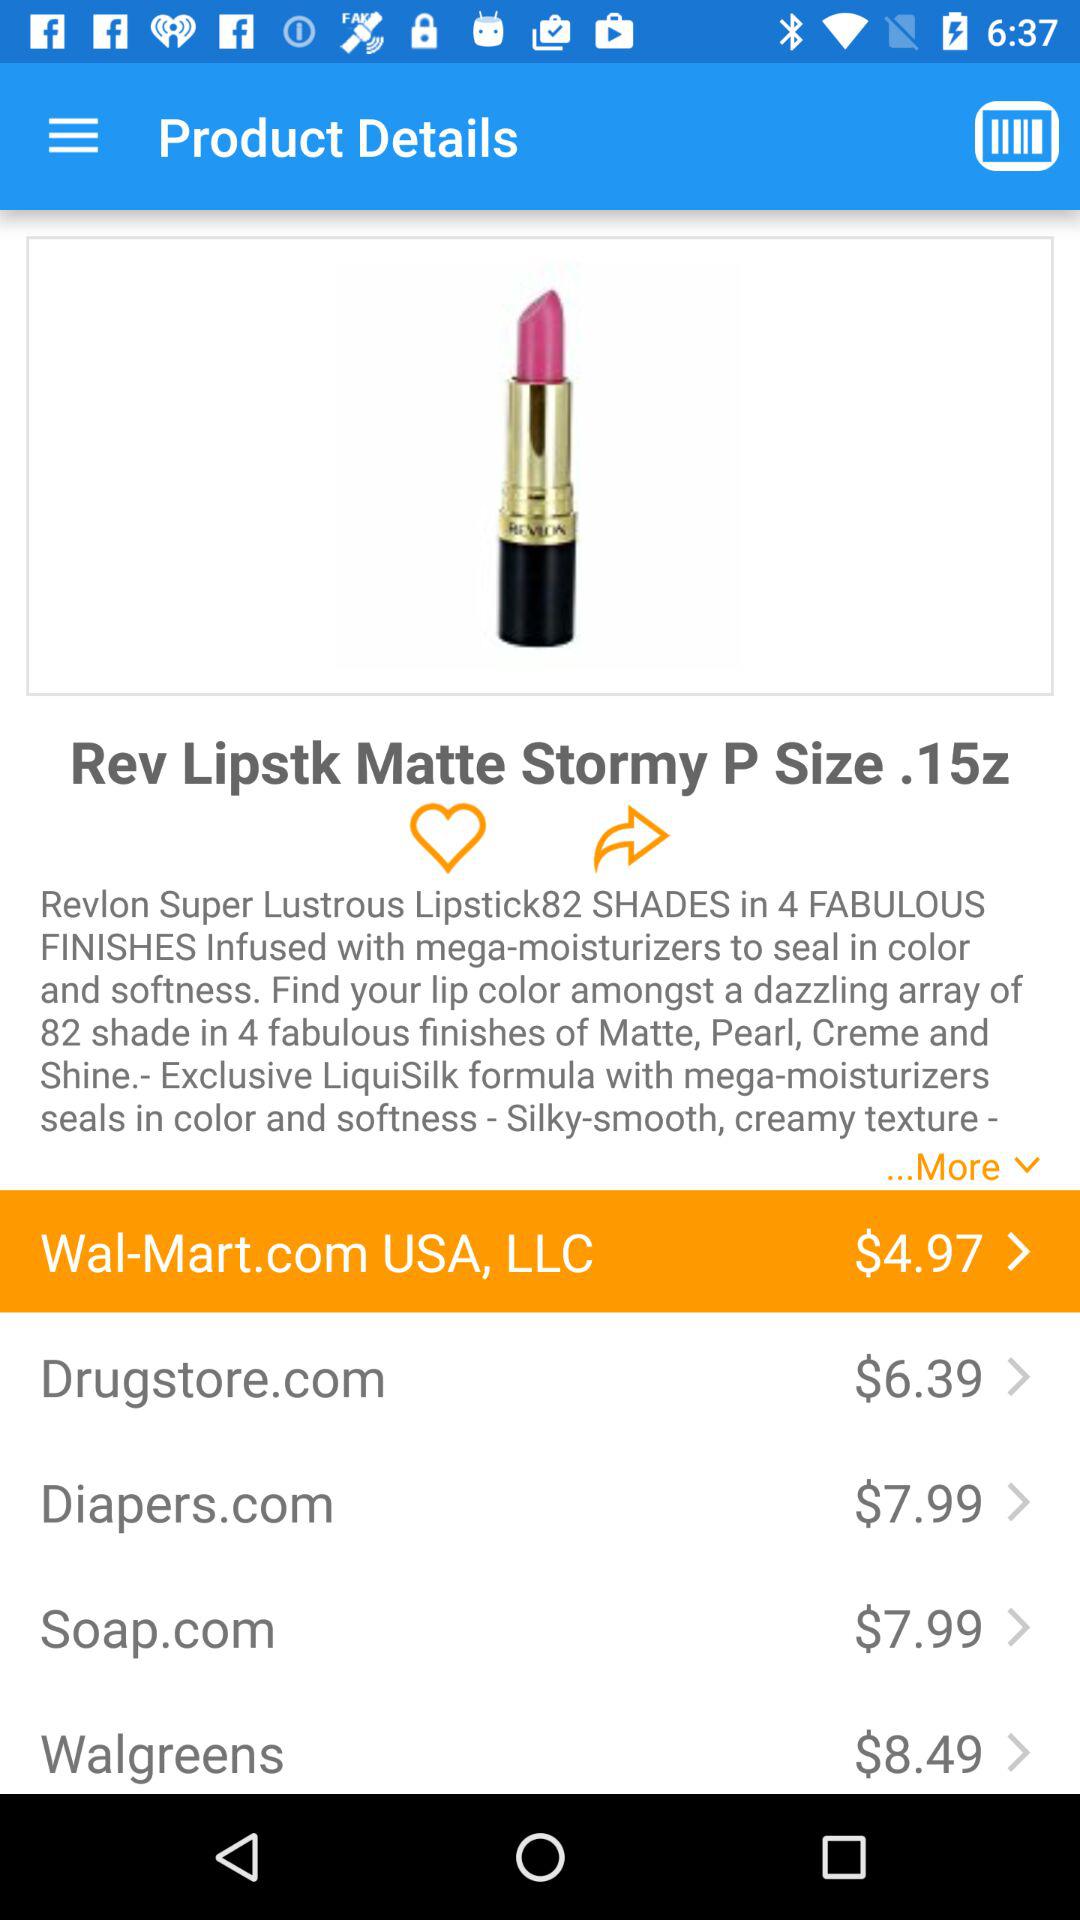  I want to click on press the icon below the soap.com icon, so click(426, 1752).